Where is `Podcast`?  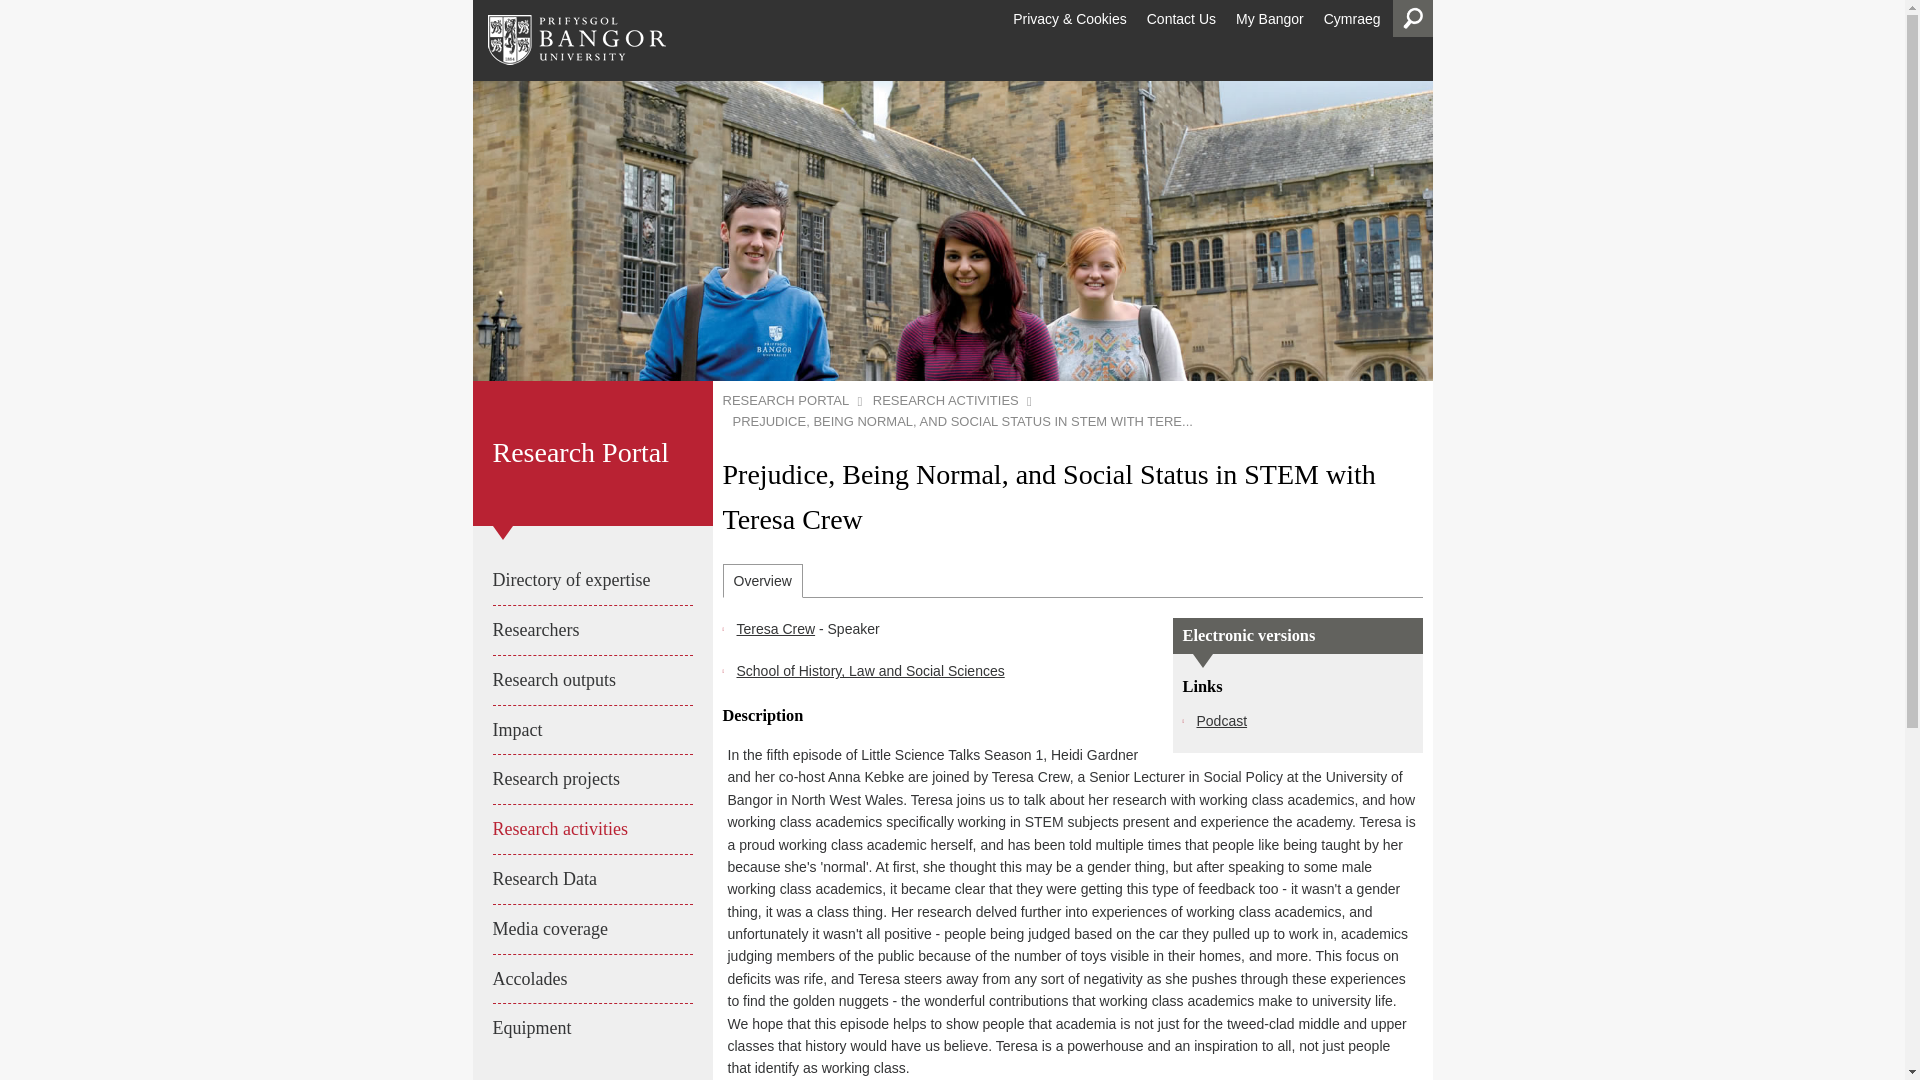
Podcast is located at coordinates (1221, 720).